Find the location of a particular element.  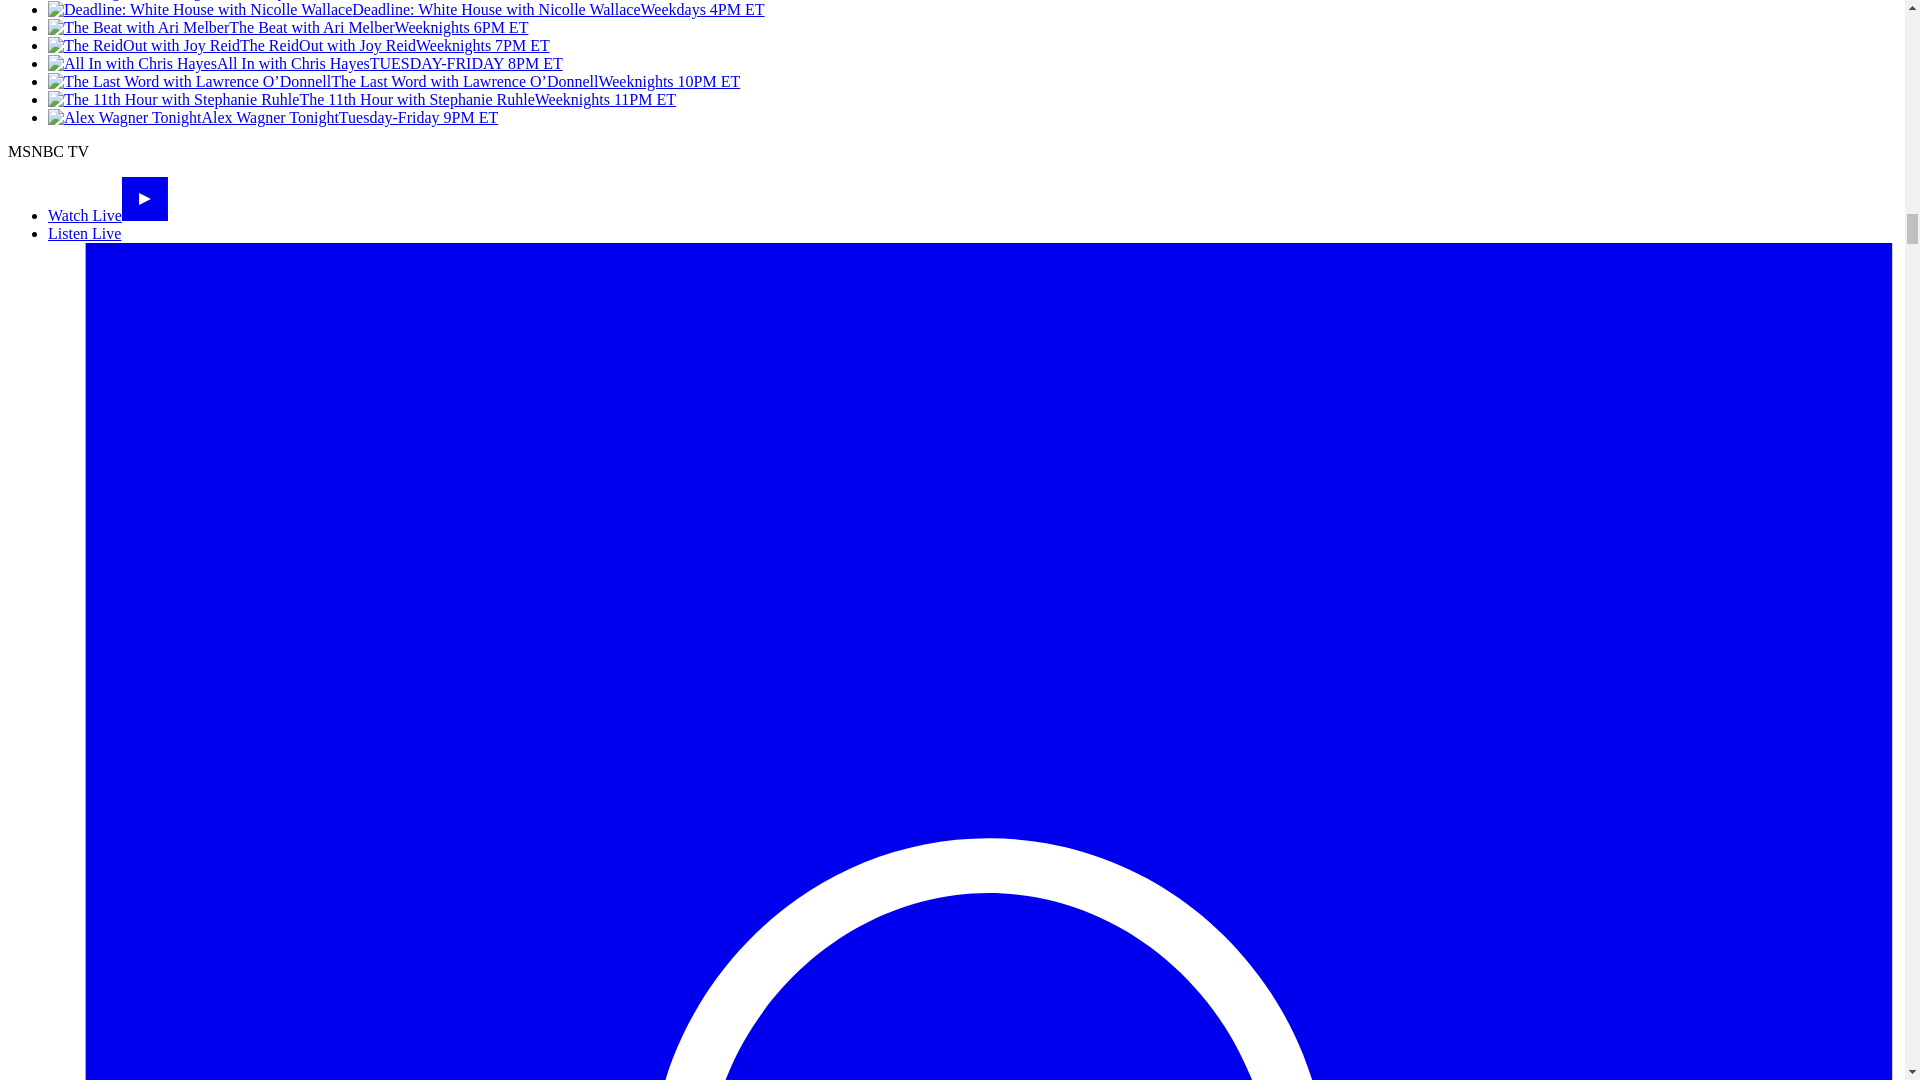

Watch Live is located at coordinates (108, 215).